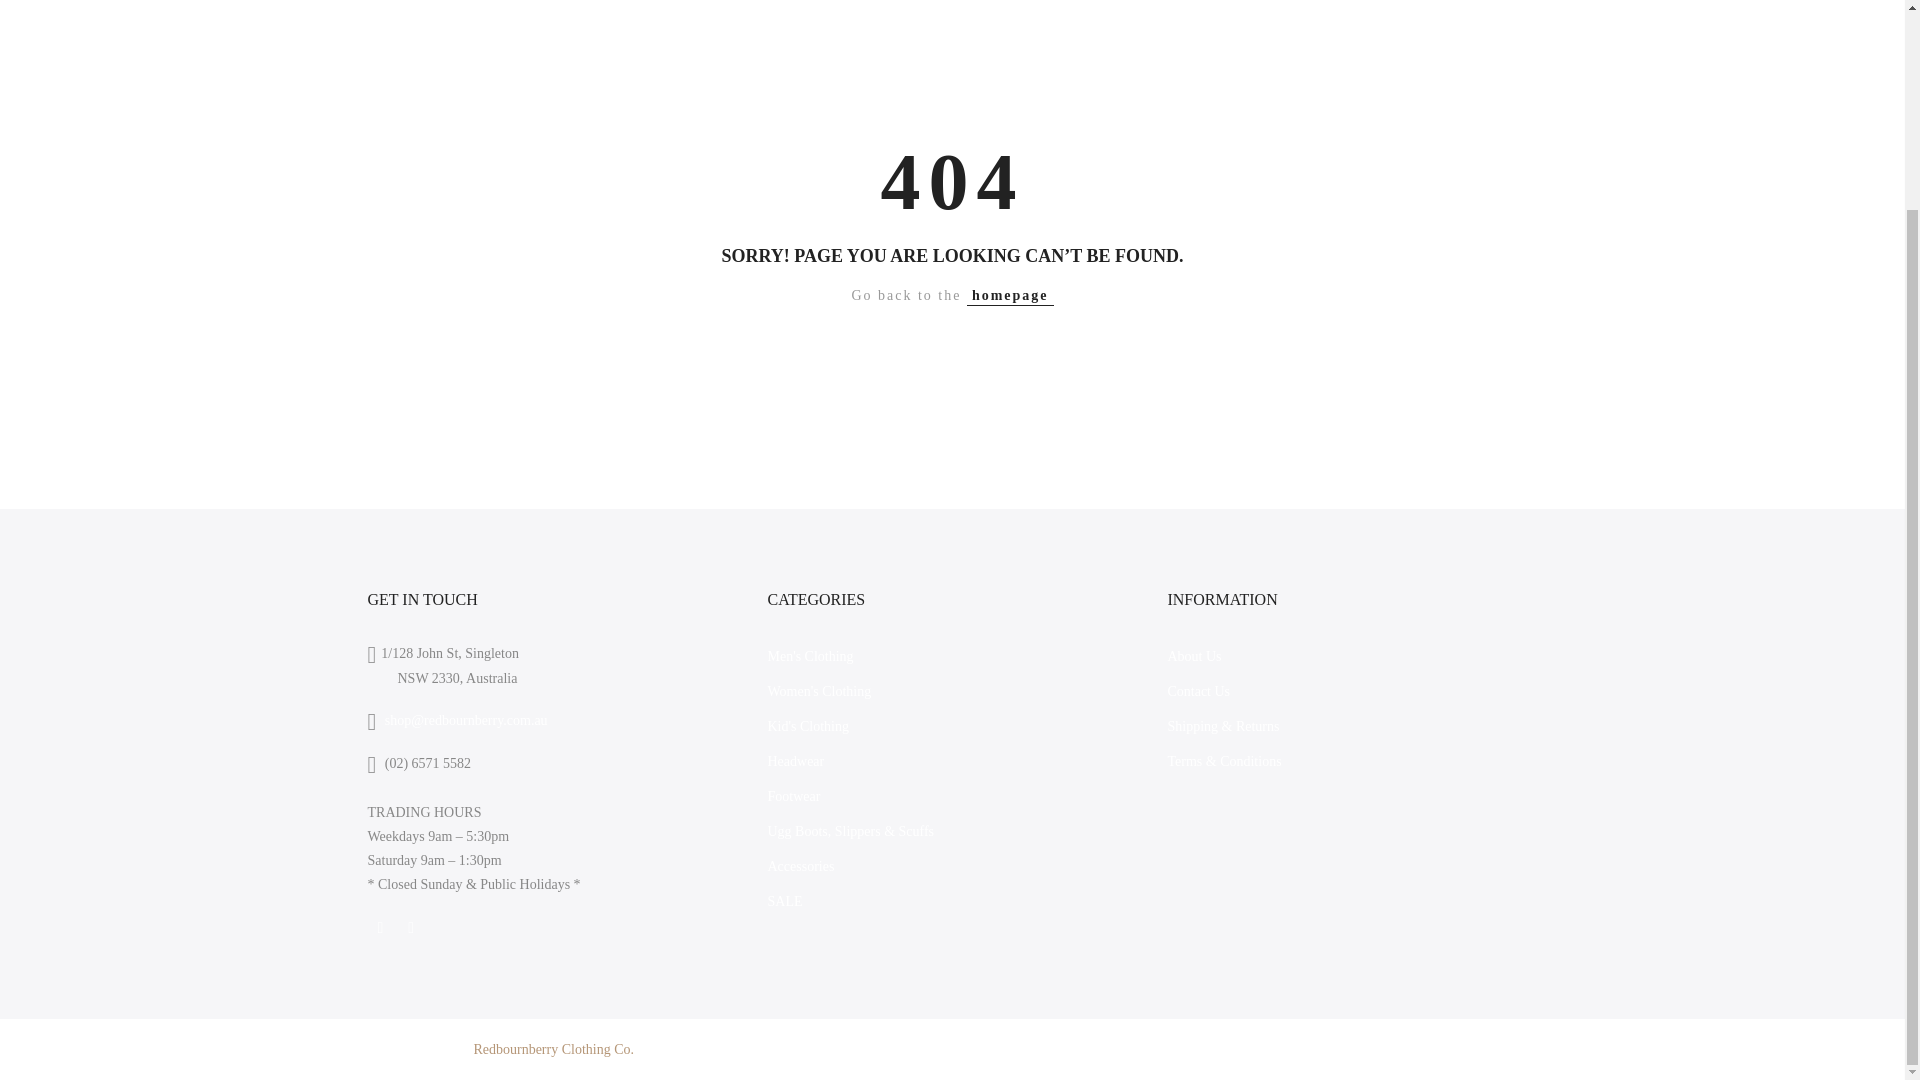 This screenshot has width=1920, height=1080. I want to click on homepage, so click(1010, 296).